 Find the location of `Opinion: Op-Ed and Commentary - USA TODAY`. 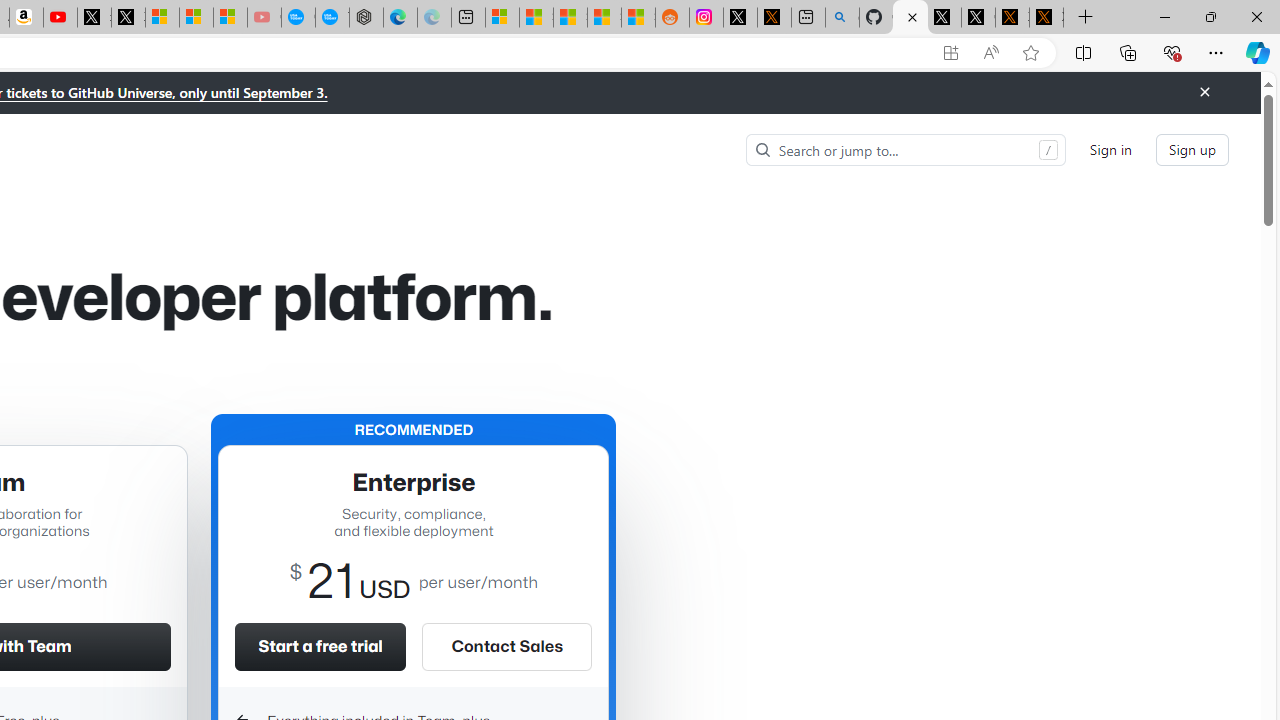

Opinion: Op-Ed and Commentary - USA TODAY is located at coordinates (298, 18).